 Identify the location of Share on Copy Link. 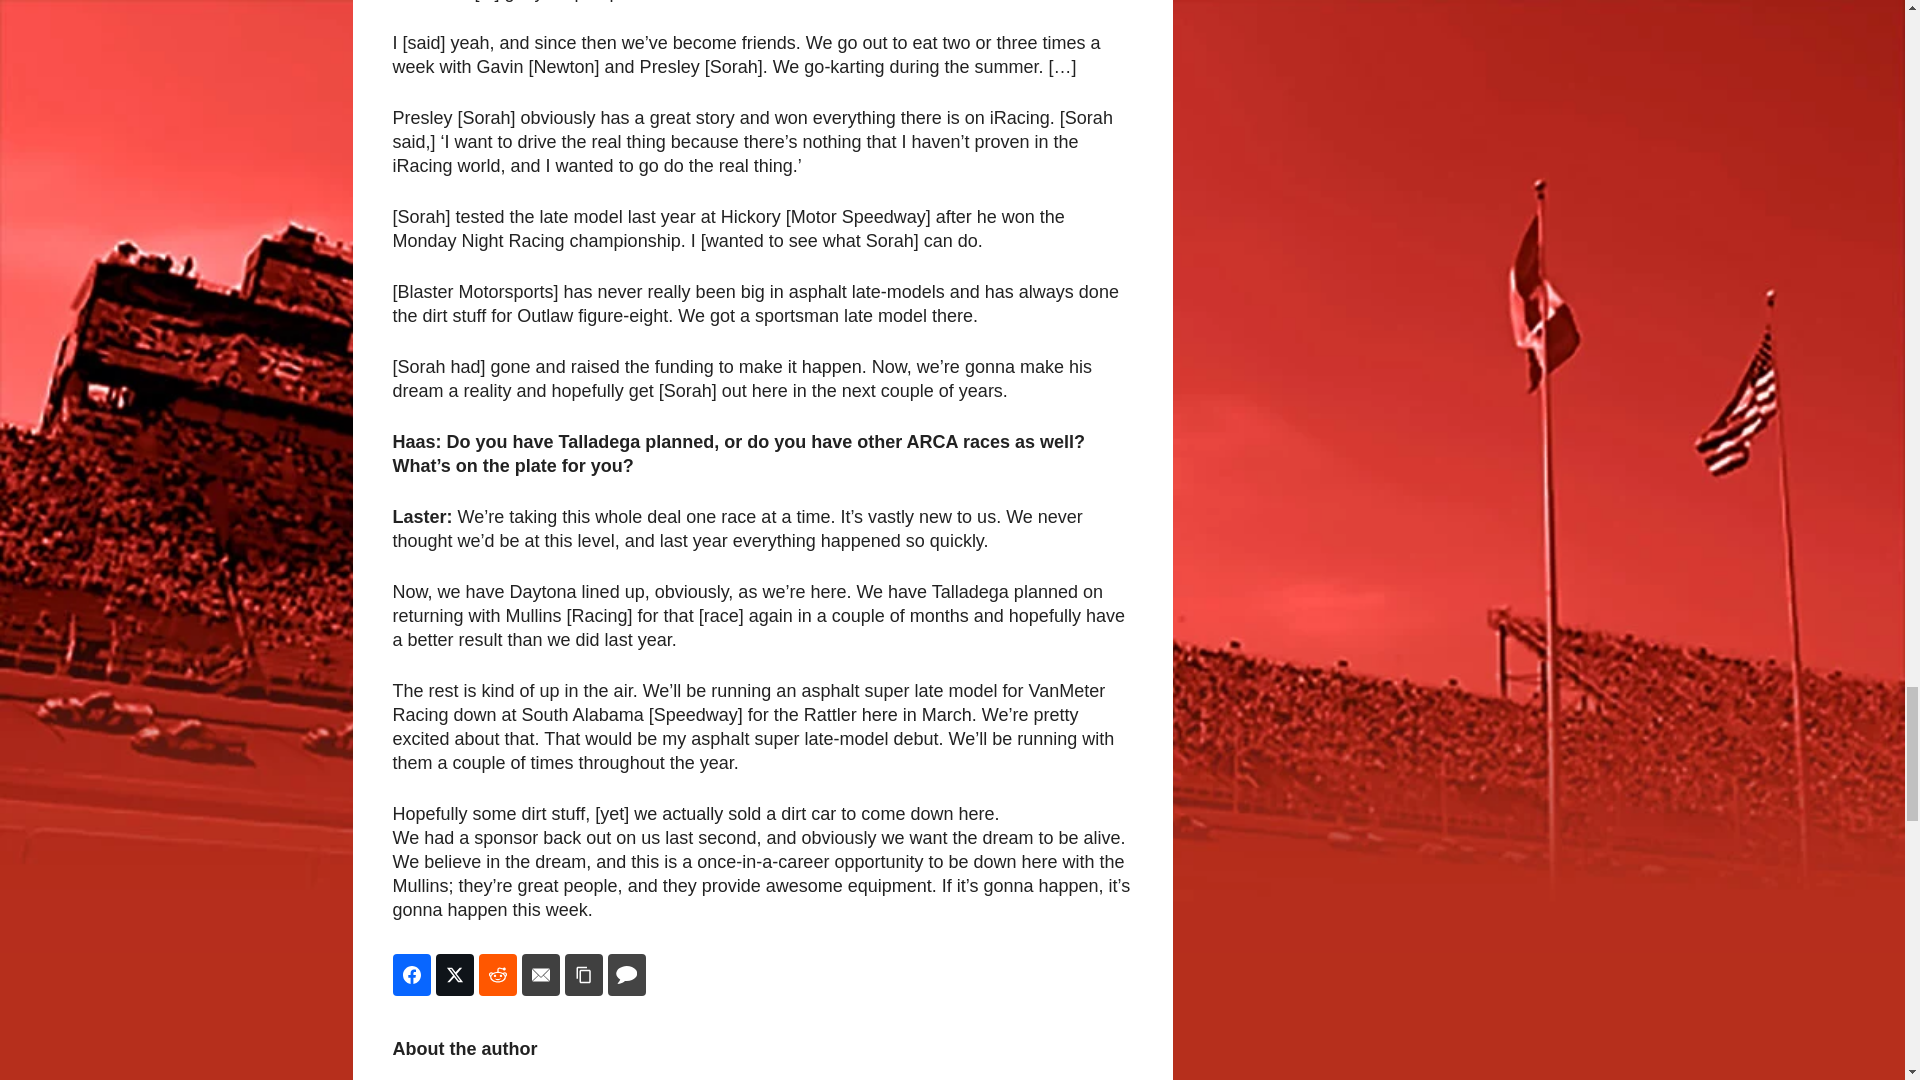
(583, 974).